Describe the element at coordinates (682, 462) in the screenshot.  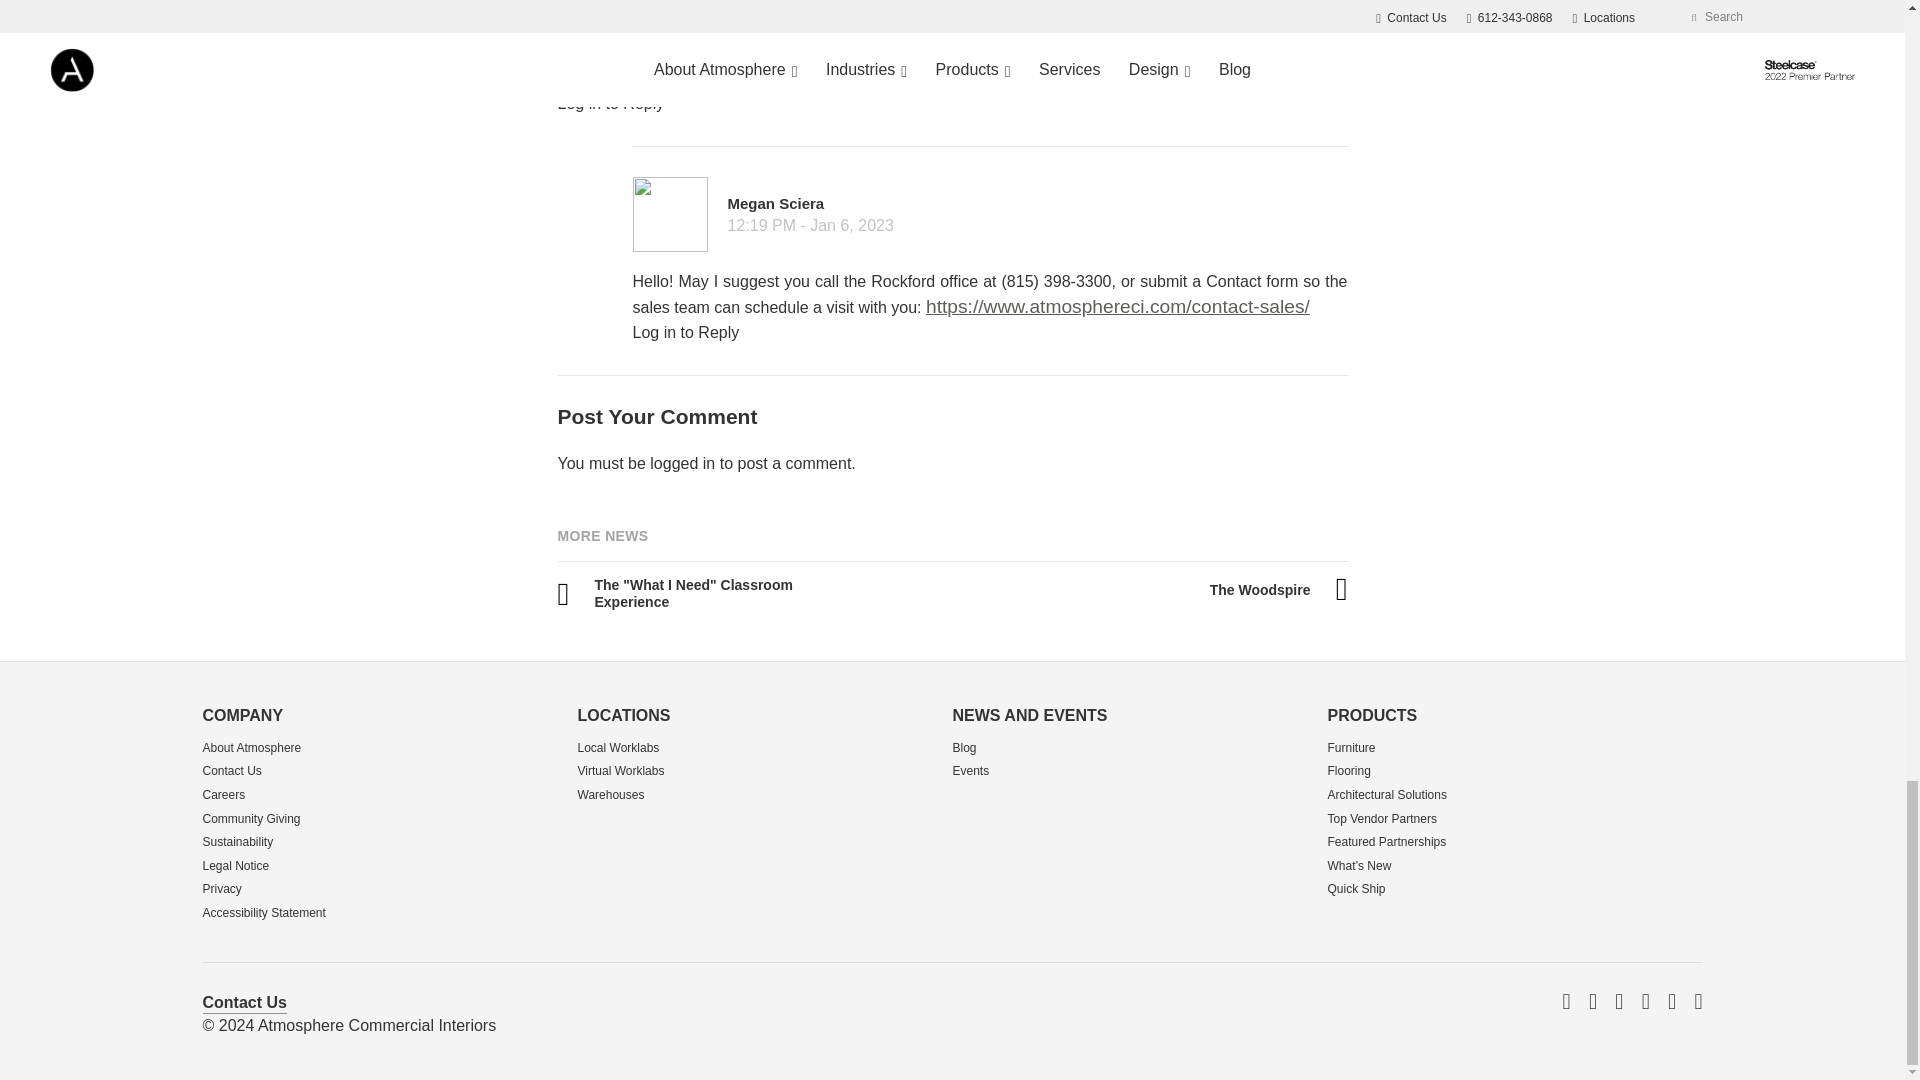
I see `logged in` at that location.